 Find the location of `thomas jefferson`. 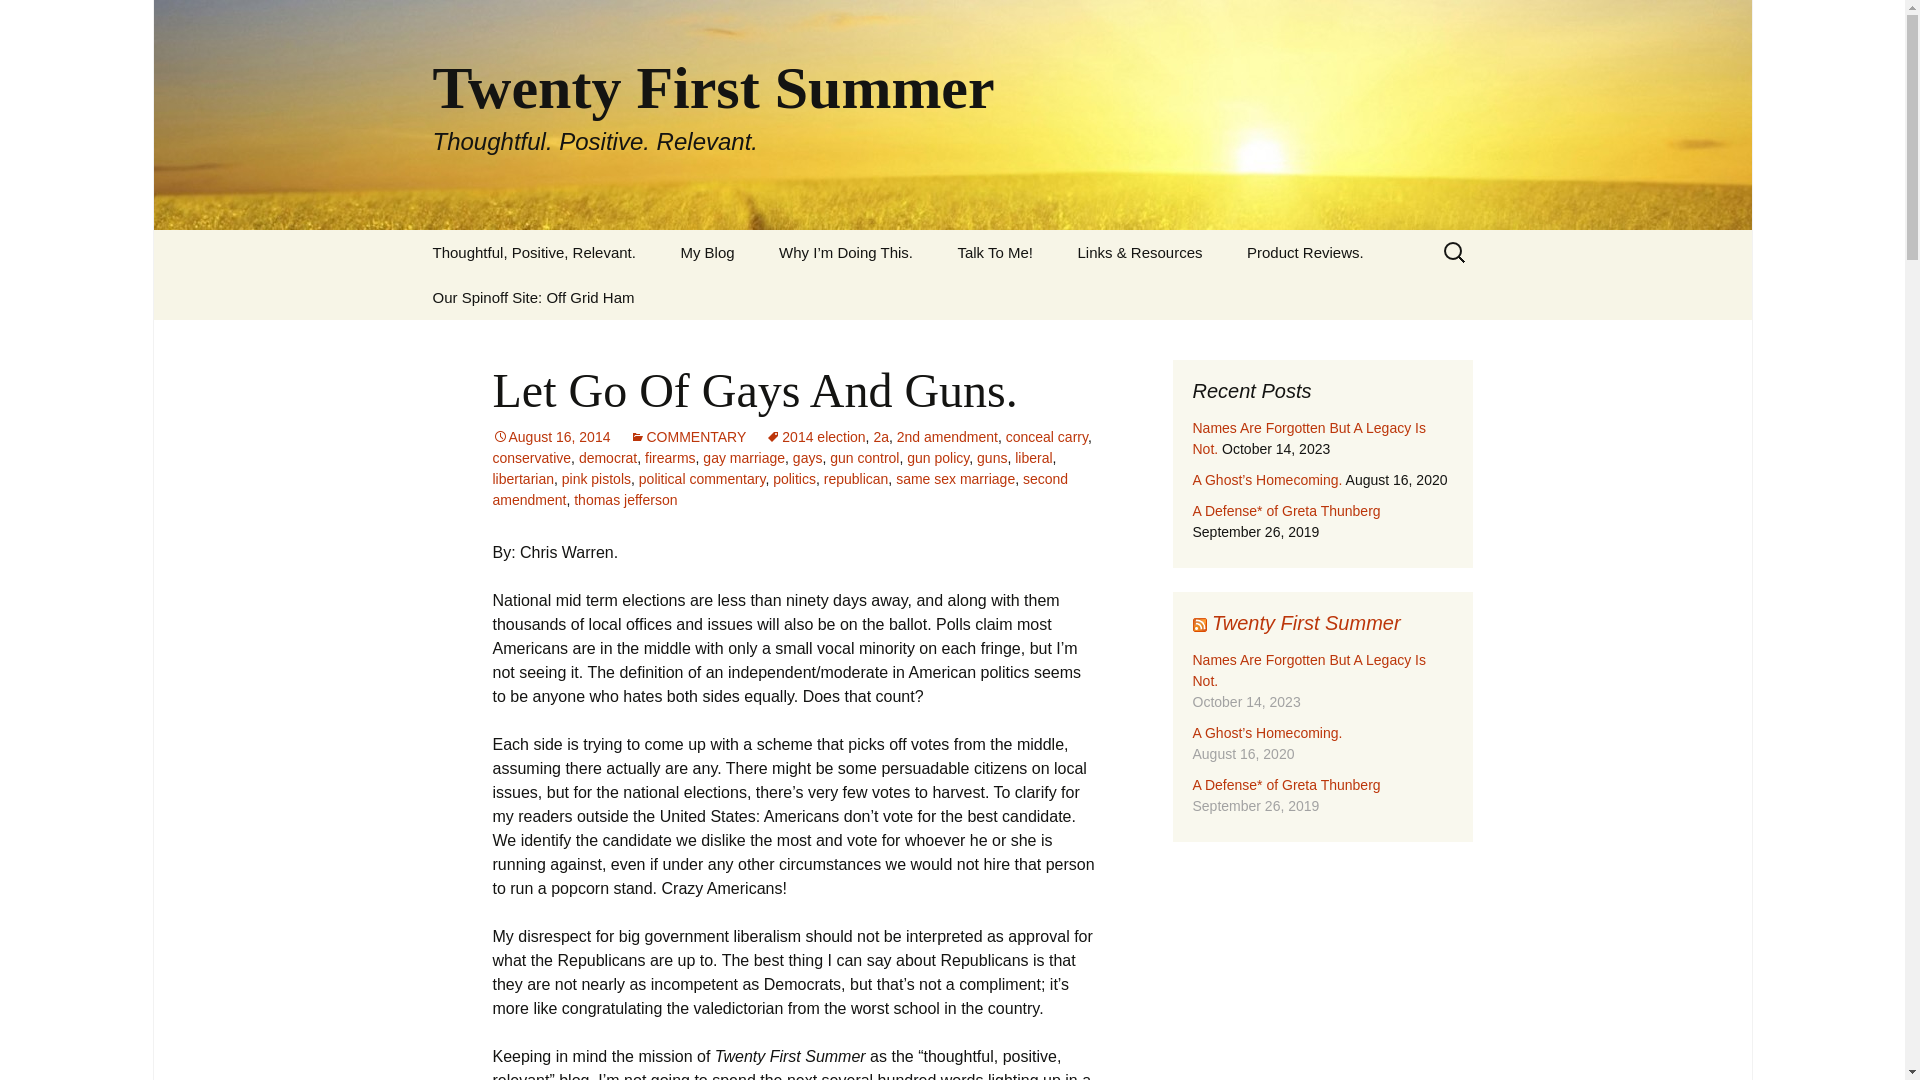

thomas jefferson is located at coordinates (626, 500).